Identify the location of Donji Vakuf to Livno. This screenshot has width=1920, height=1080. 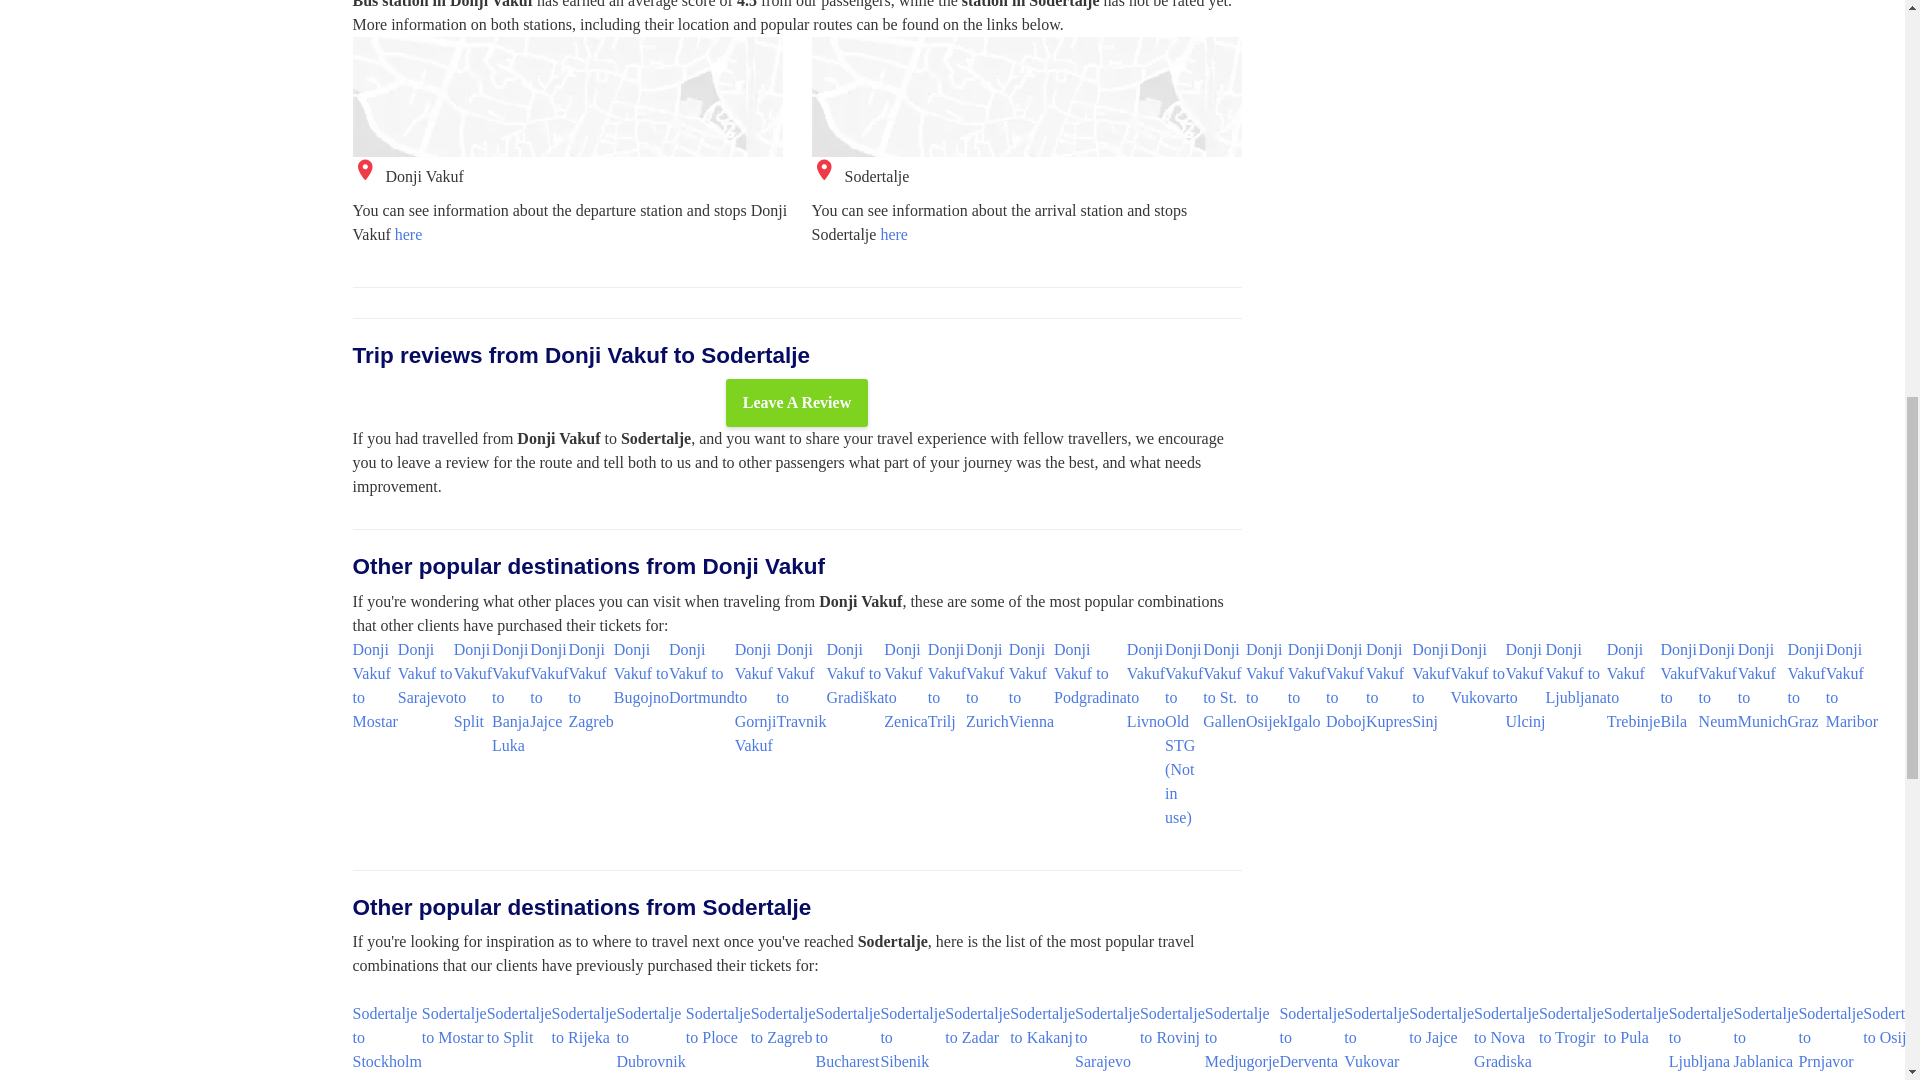
(1146, 684).